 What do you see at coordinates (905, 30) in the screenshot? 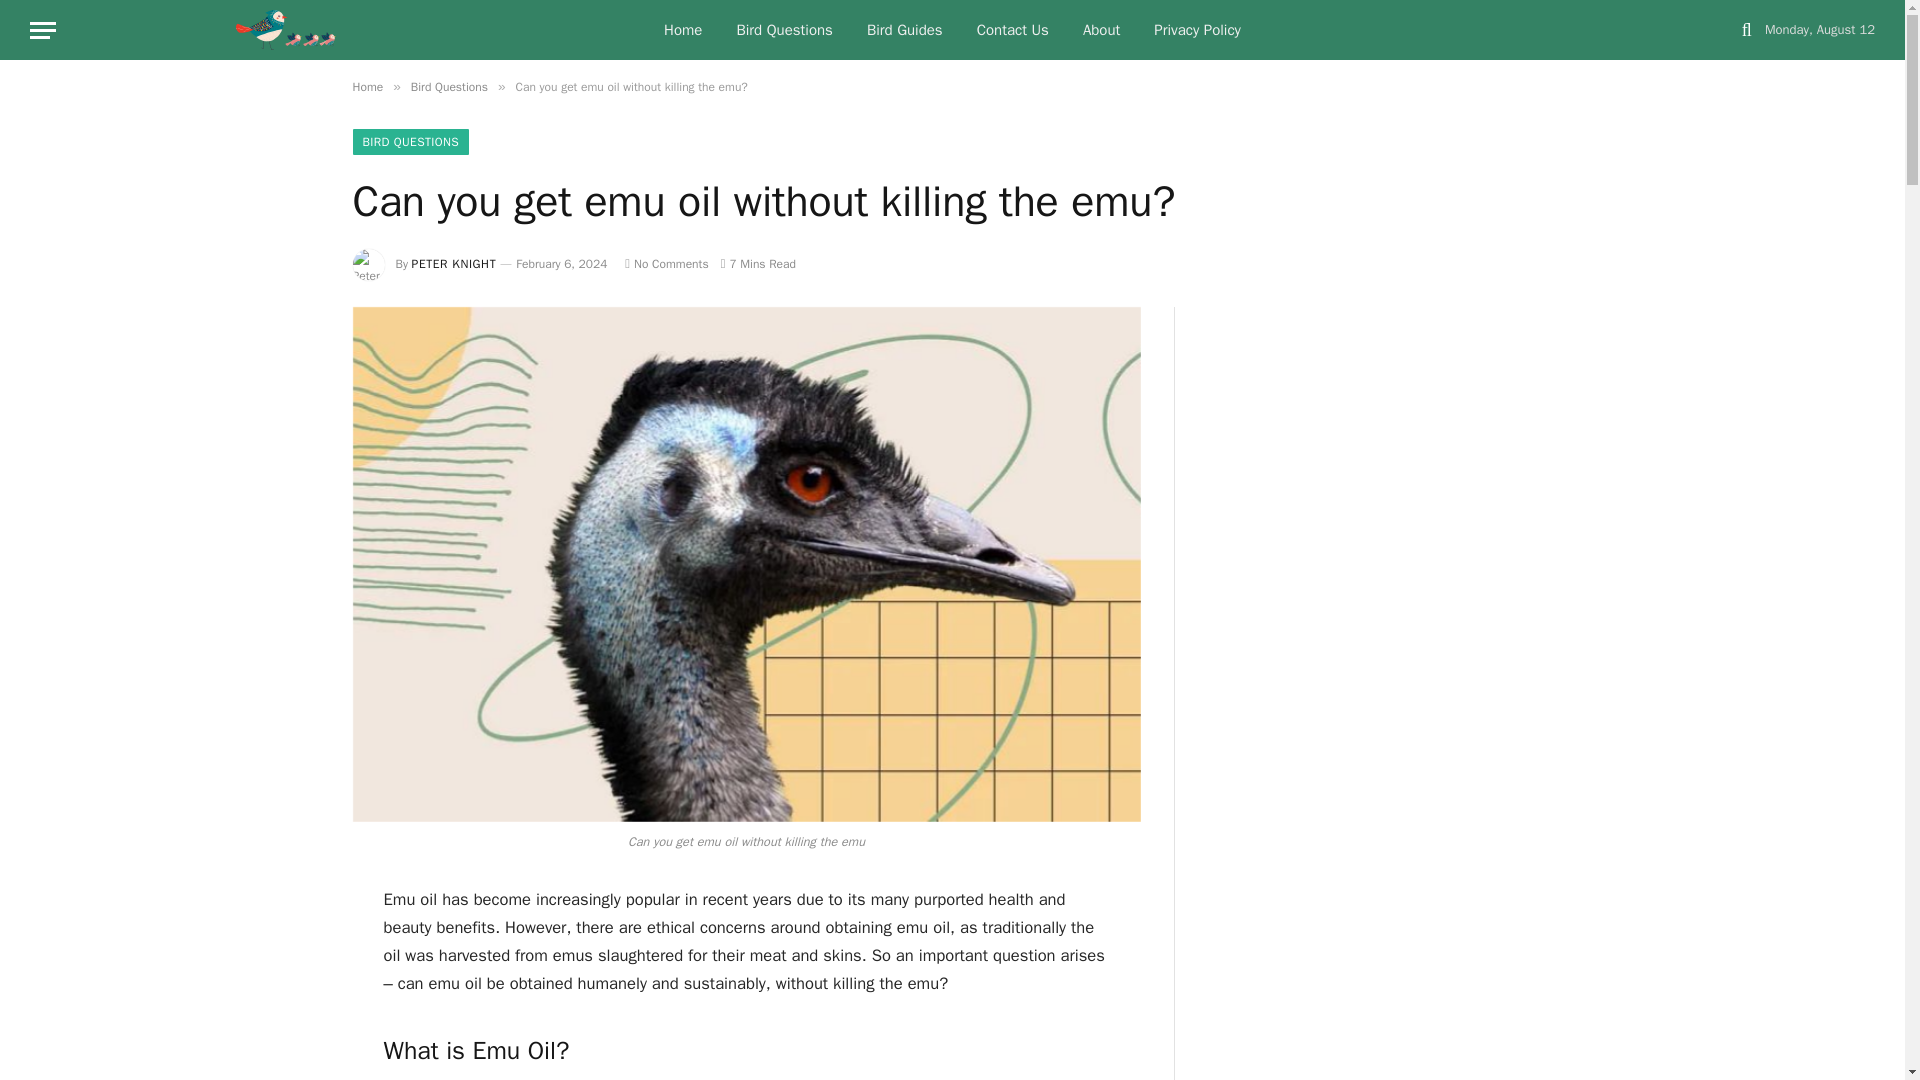
I see `Bird Guides` at bounding box center [905, 30].